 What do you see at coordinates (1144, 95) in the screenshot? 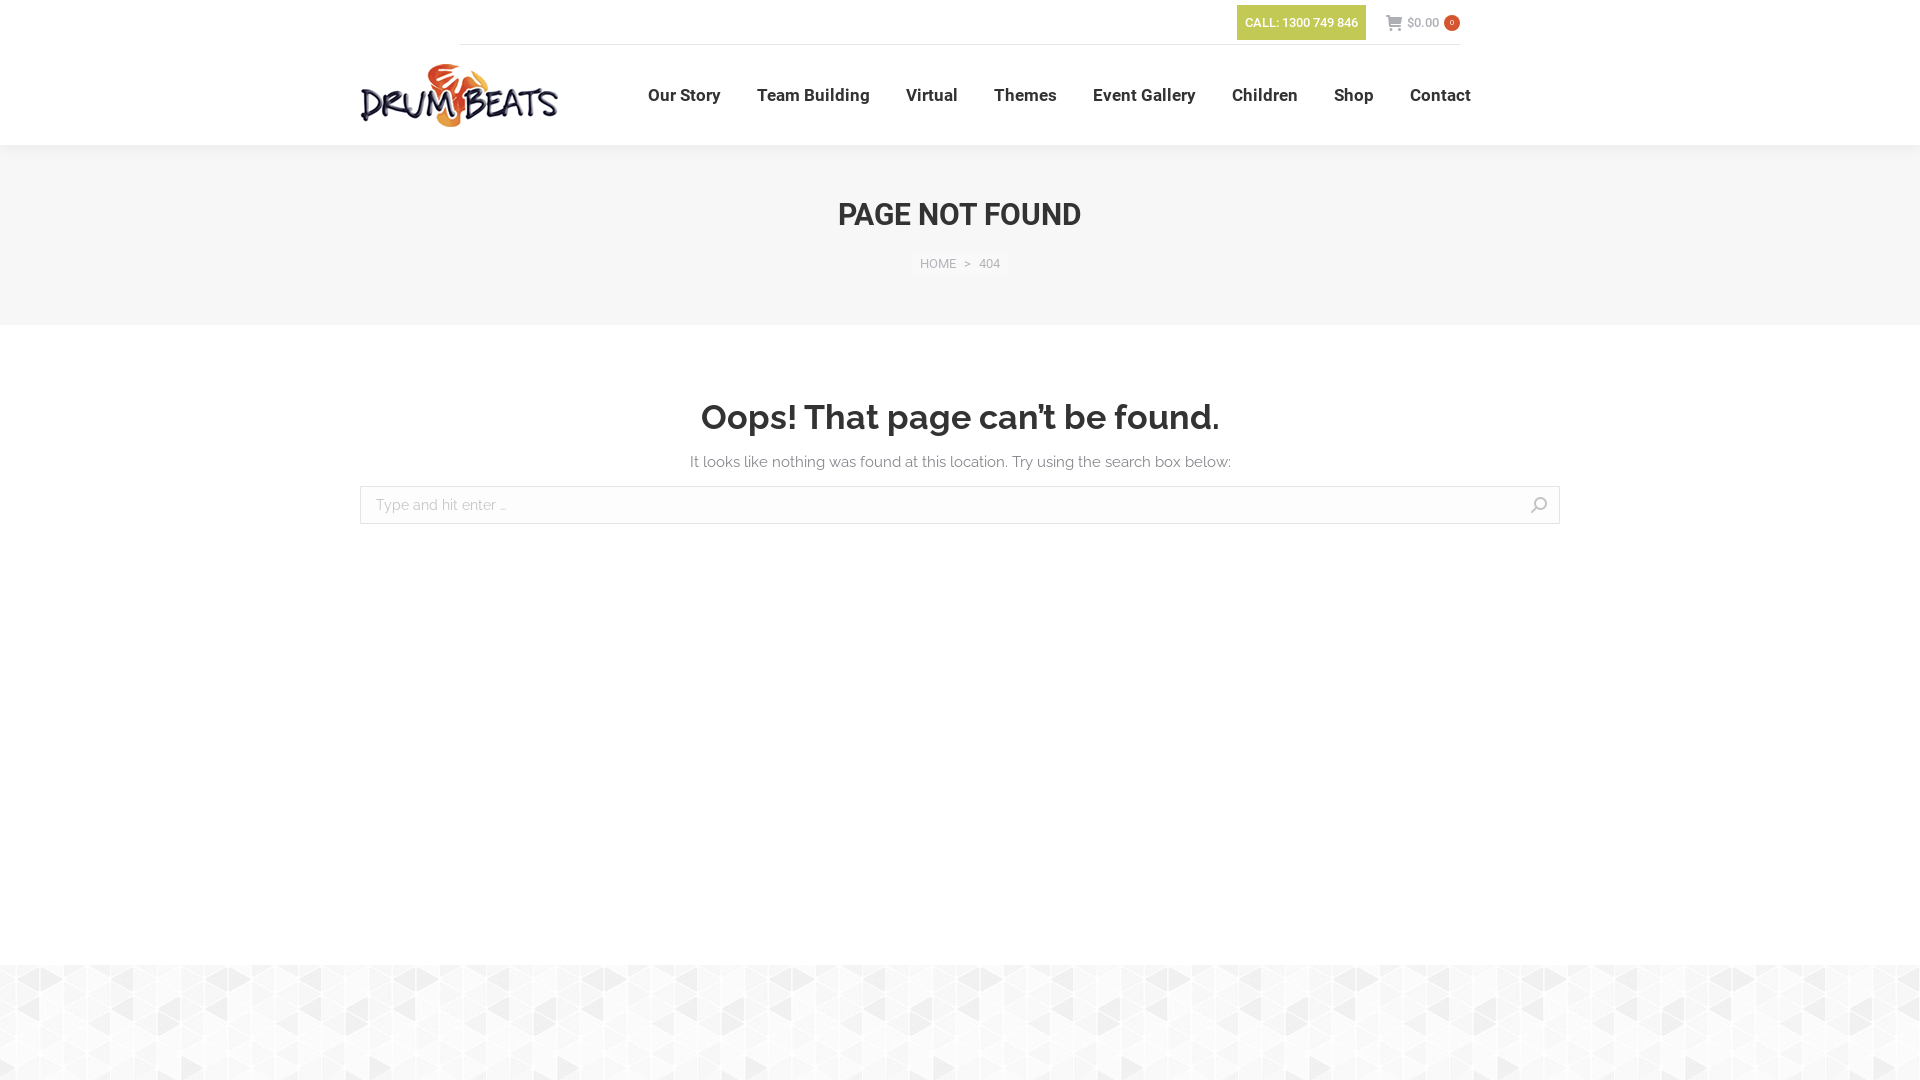
I see `Event Gallery` at bounding box center [1144, 95].